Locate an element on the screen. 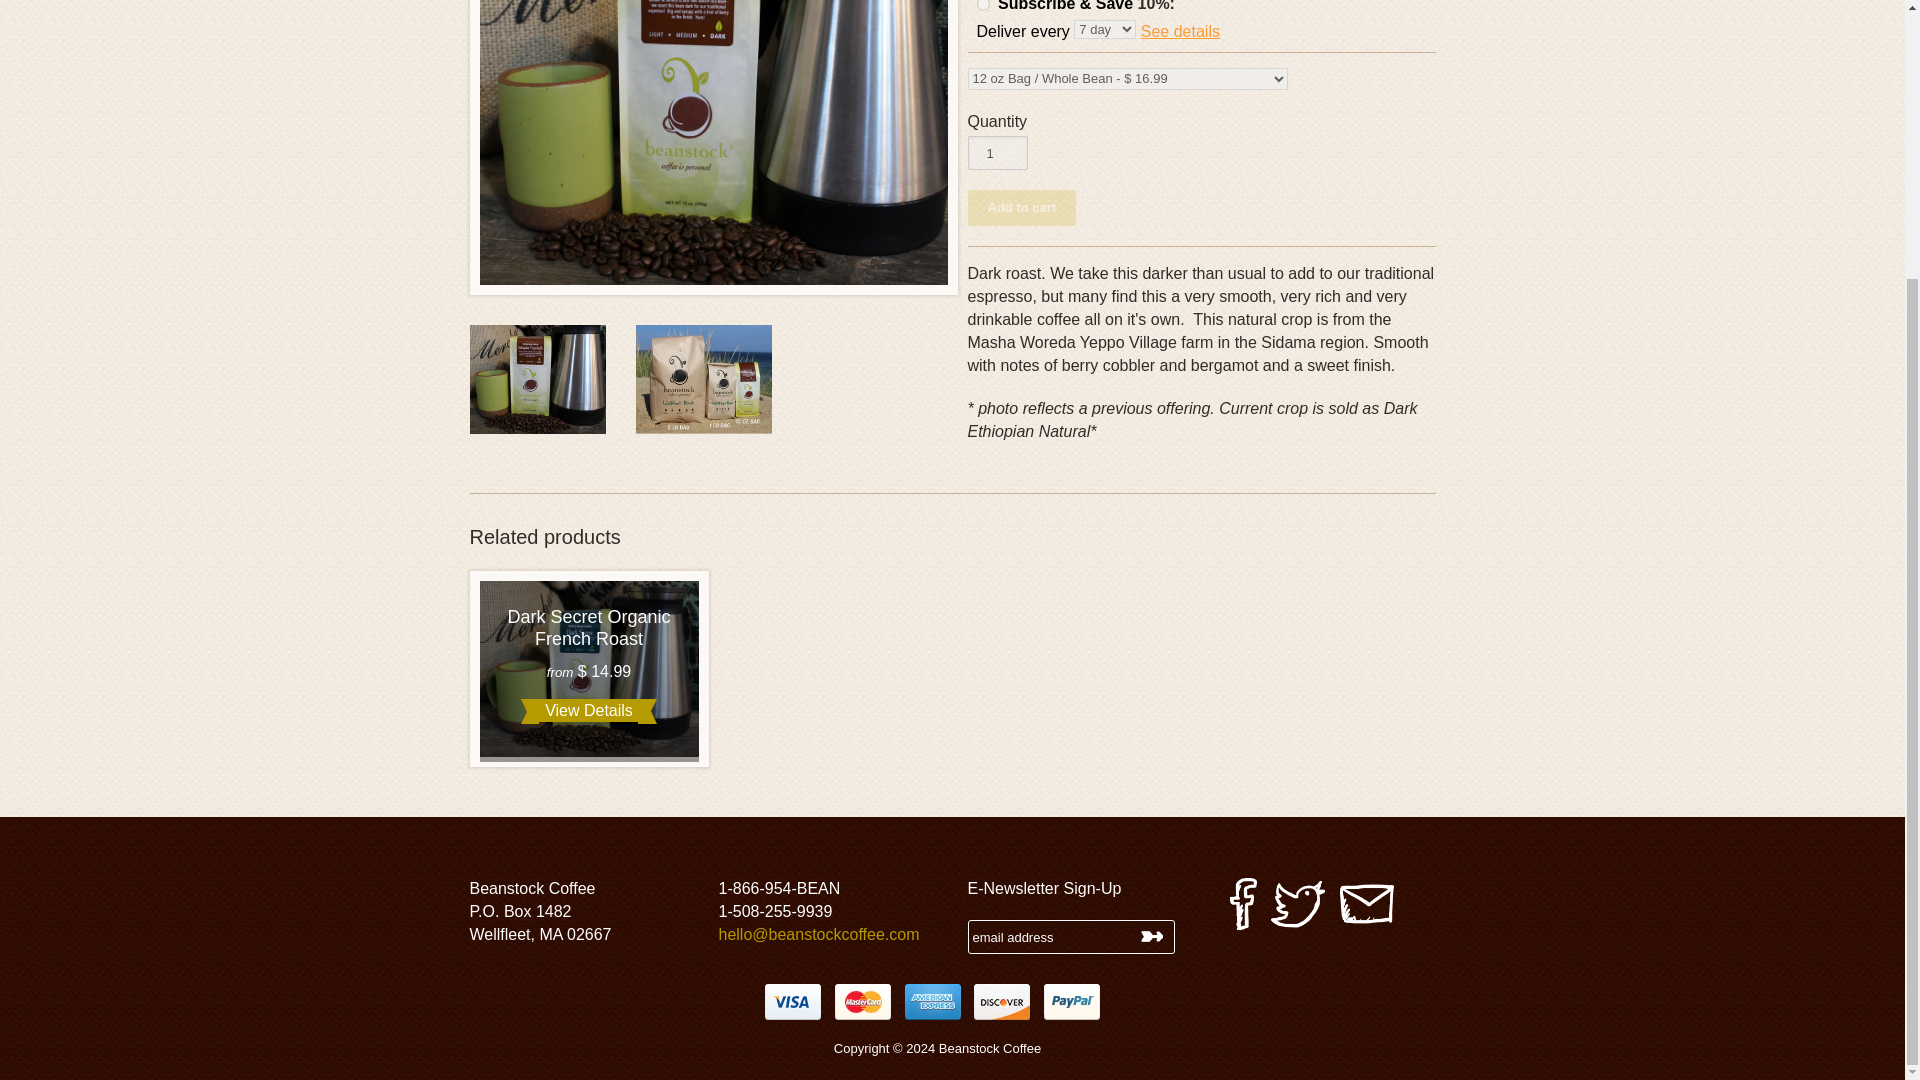  autodeliver is located at coordinates (982, 6).